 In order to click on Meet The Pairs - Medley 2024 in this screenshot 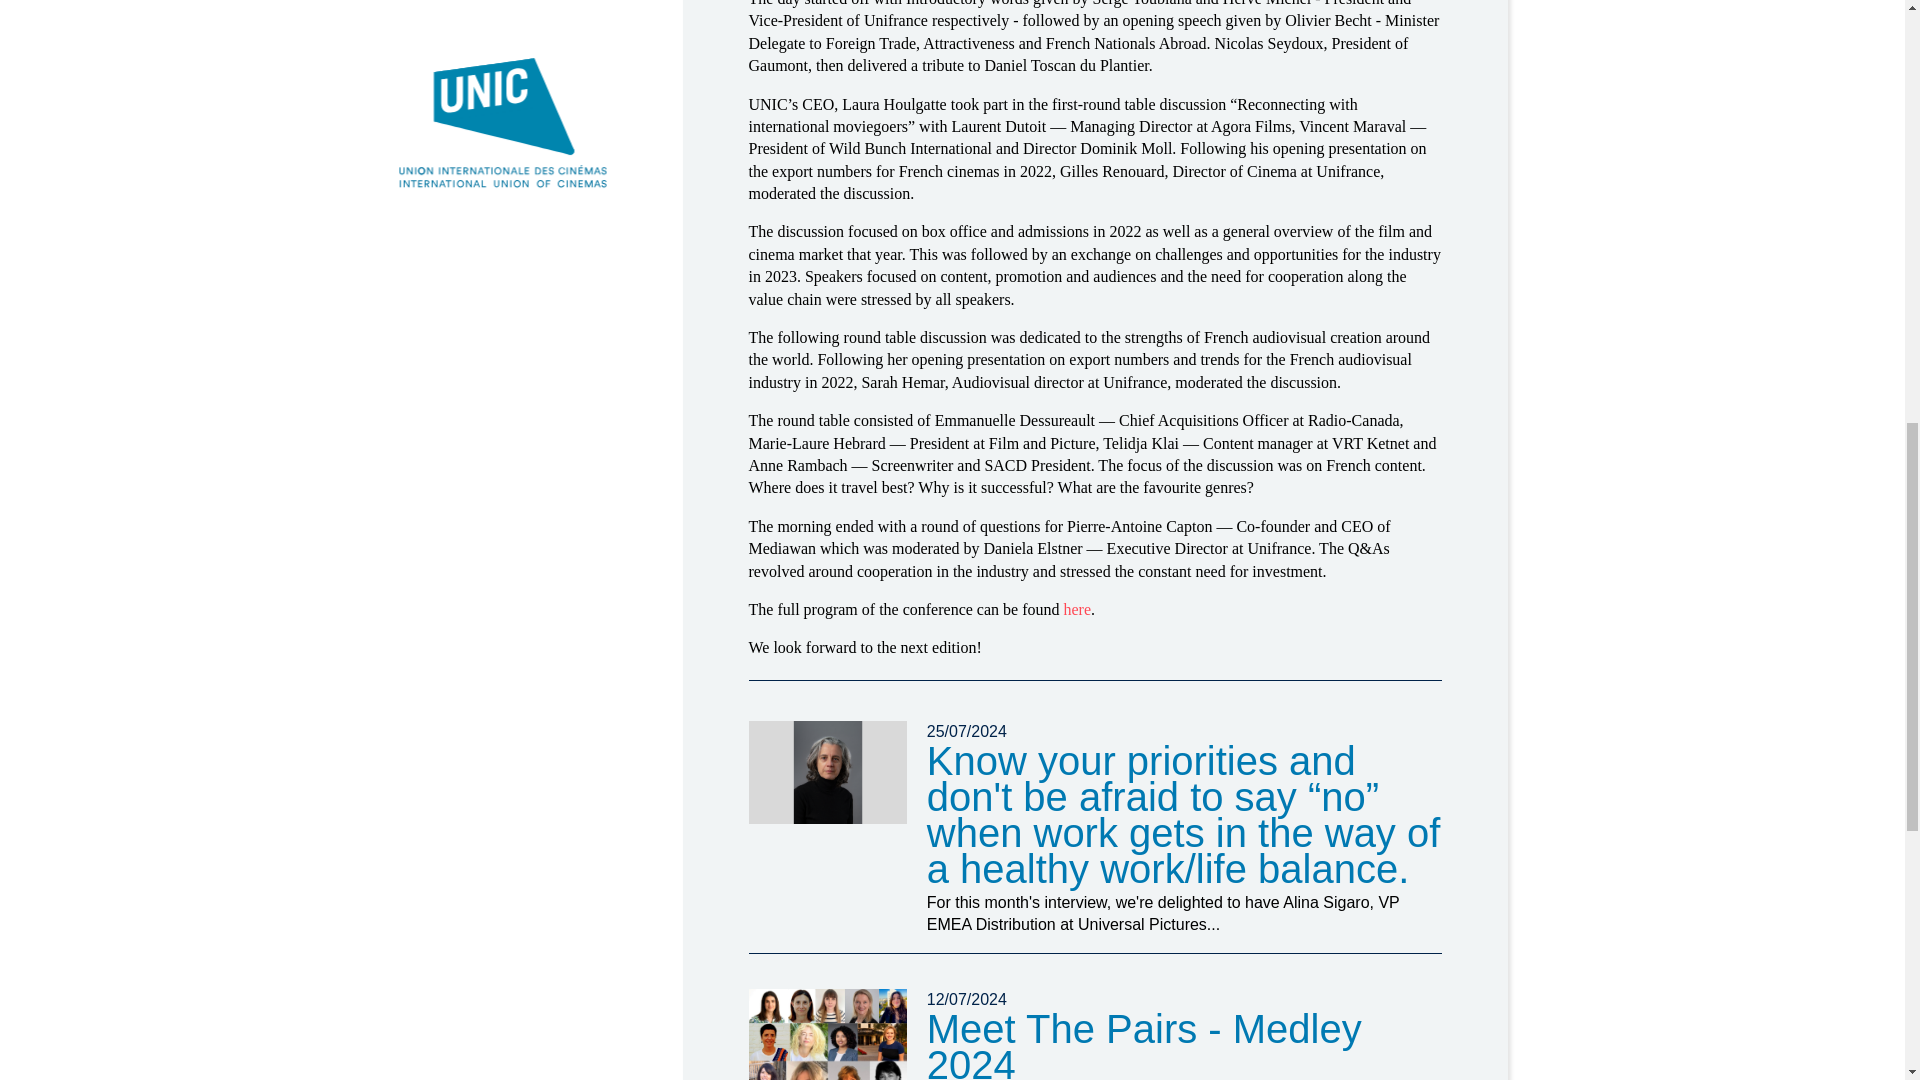, I will do `click(1144, 1043)`.